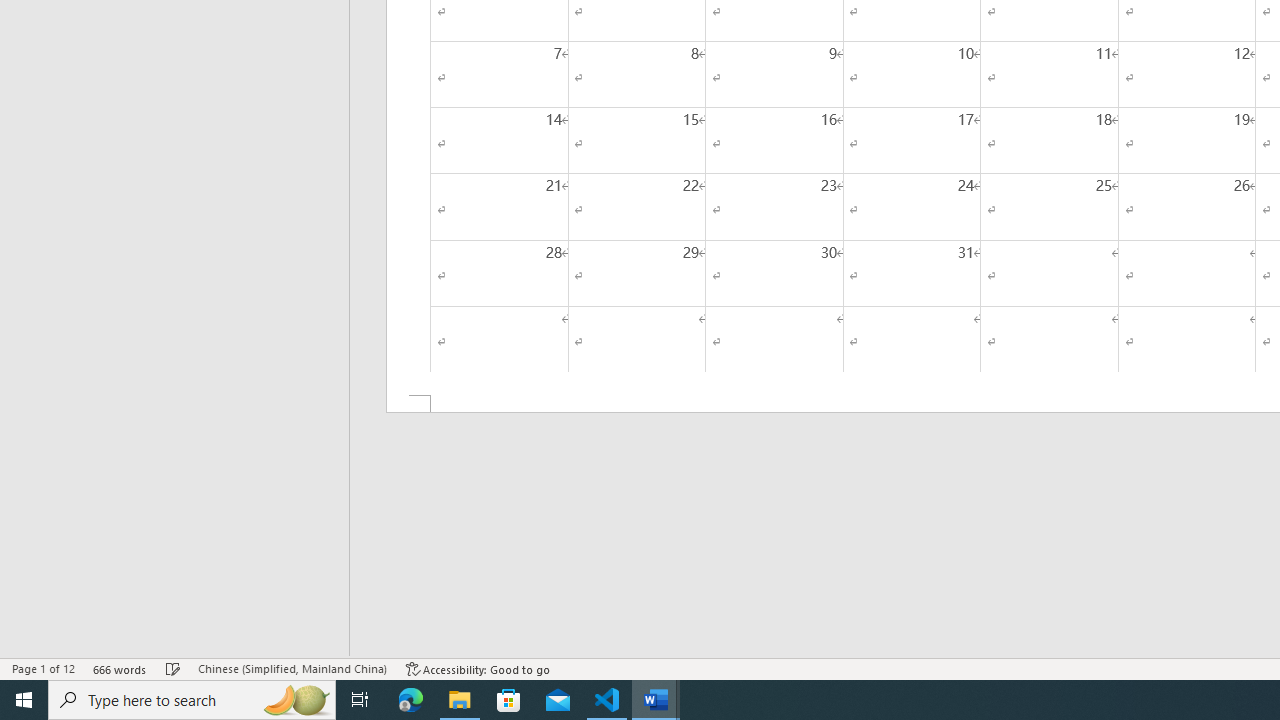 This screenshot has width=1280, height=720. Describe the element at coordinates (120, 668) in the screenshot. I see `Word Count 666 words` at that location.